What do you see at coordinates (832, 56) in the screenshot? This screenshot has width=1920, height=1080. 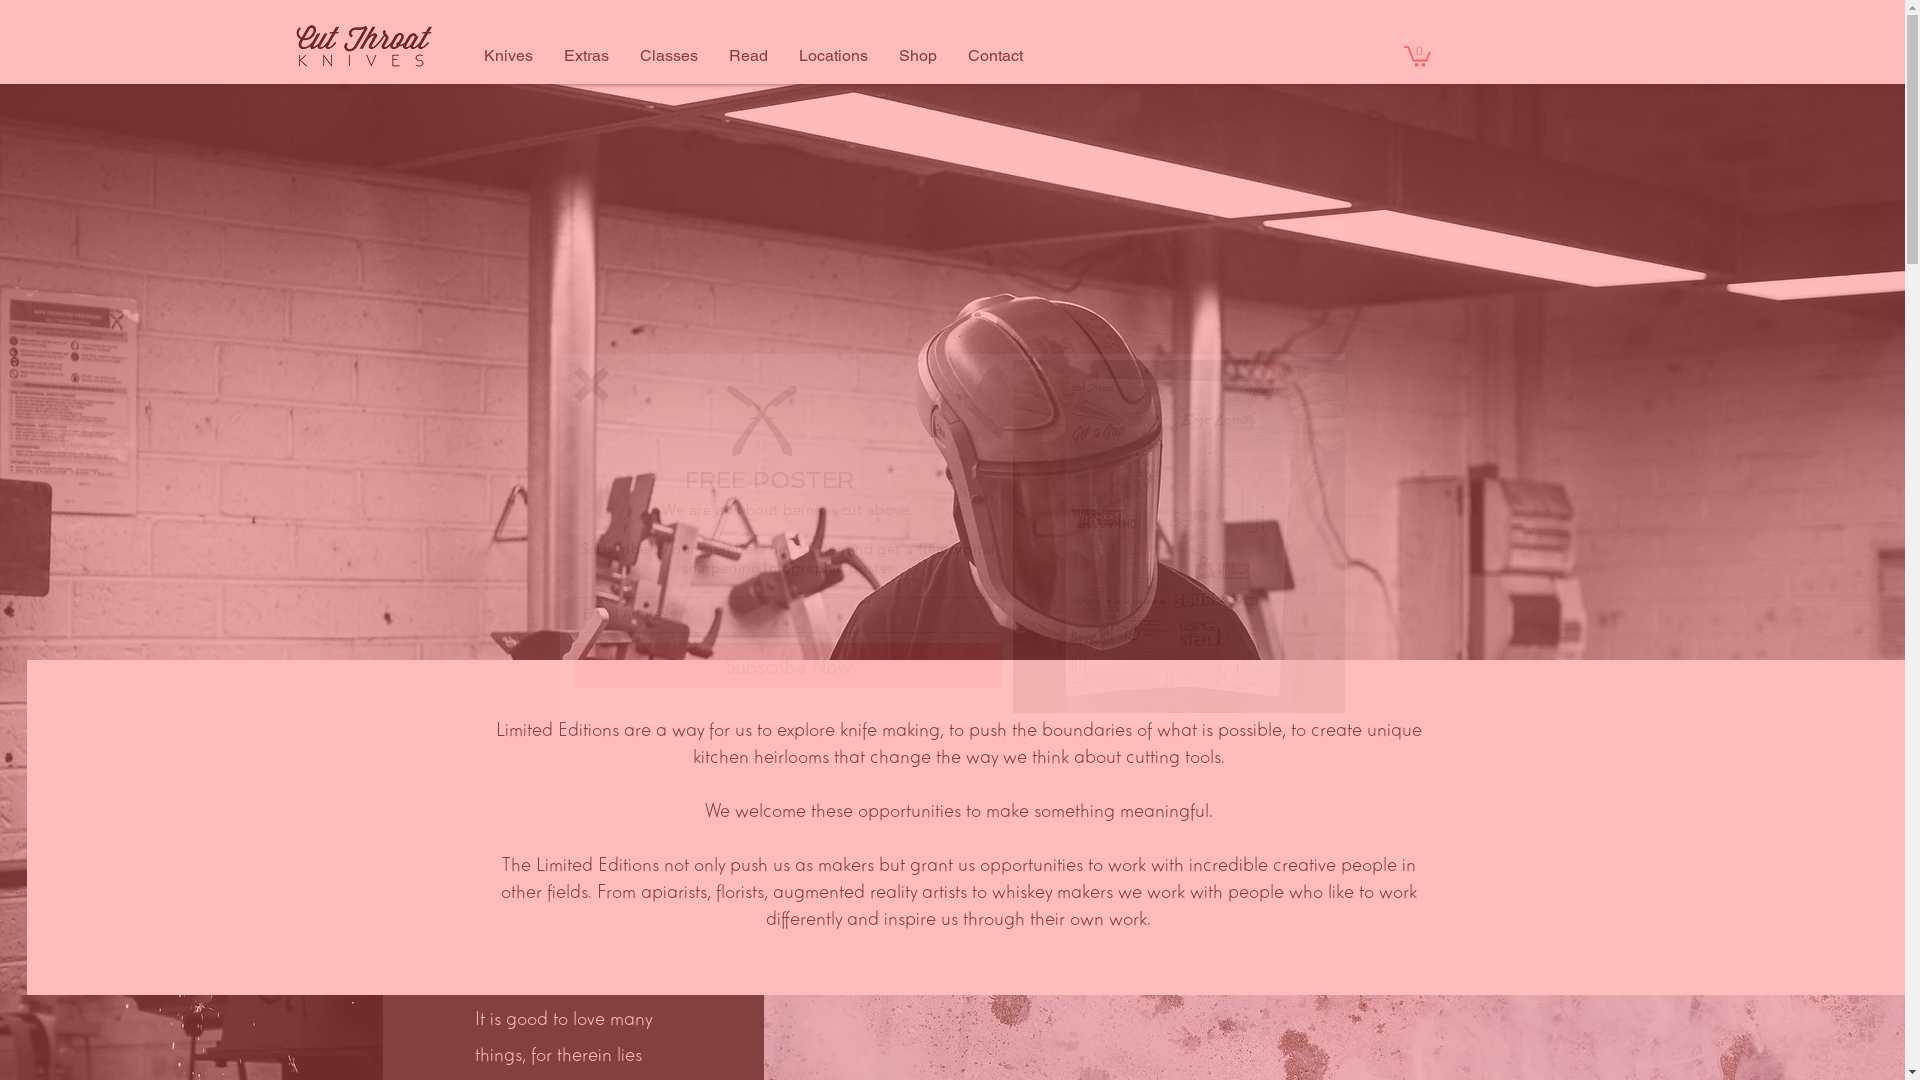 I see `Locations` at bounding box center [832, 56].